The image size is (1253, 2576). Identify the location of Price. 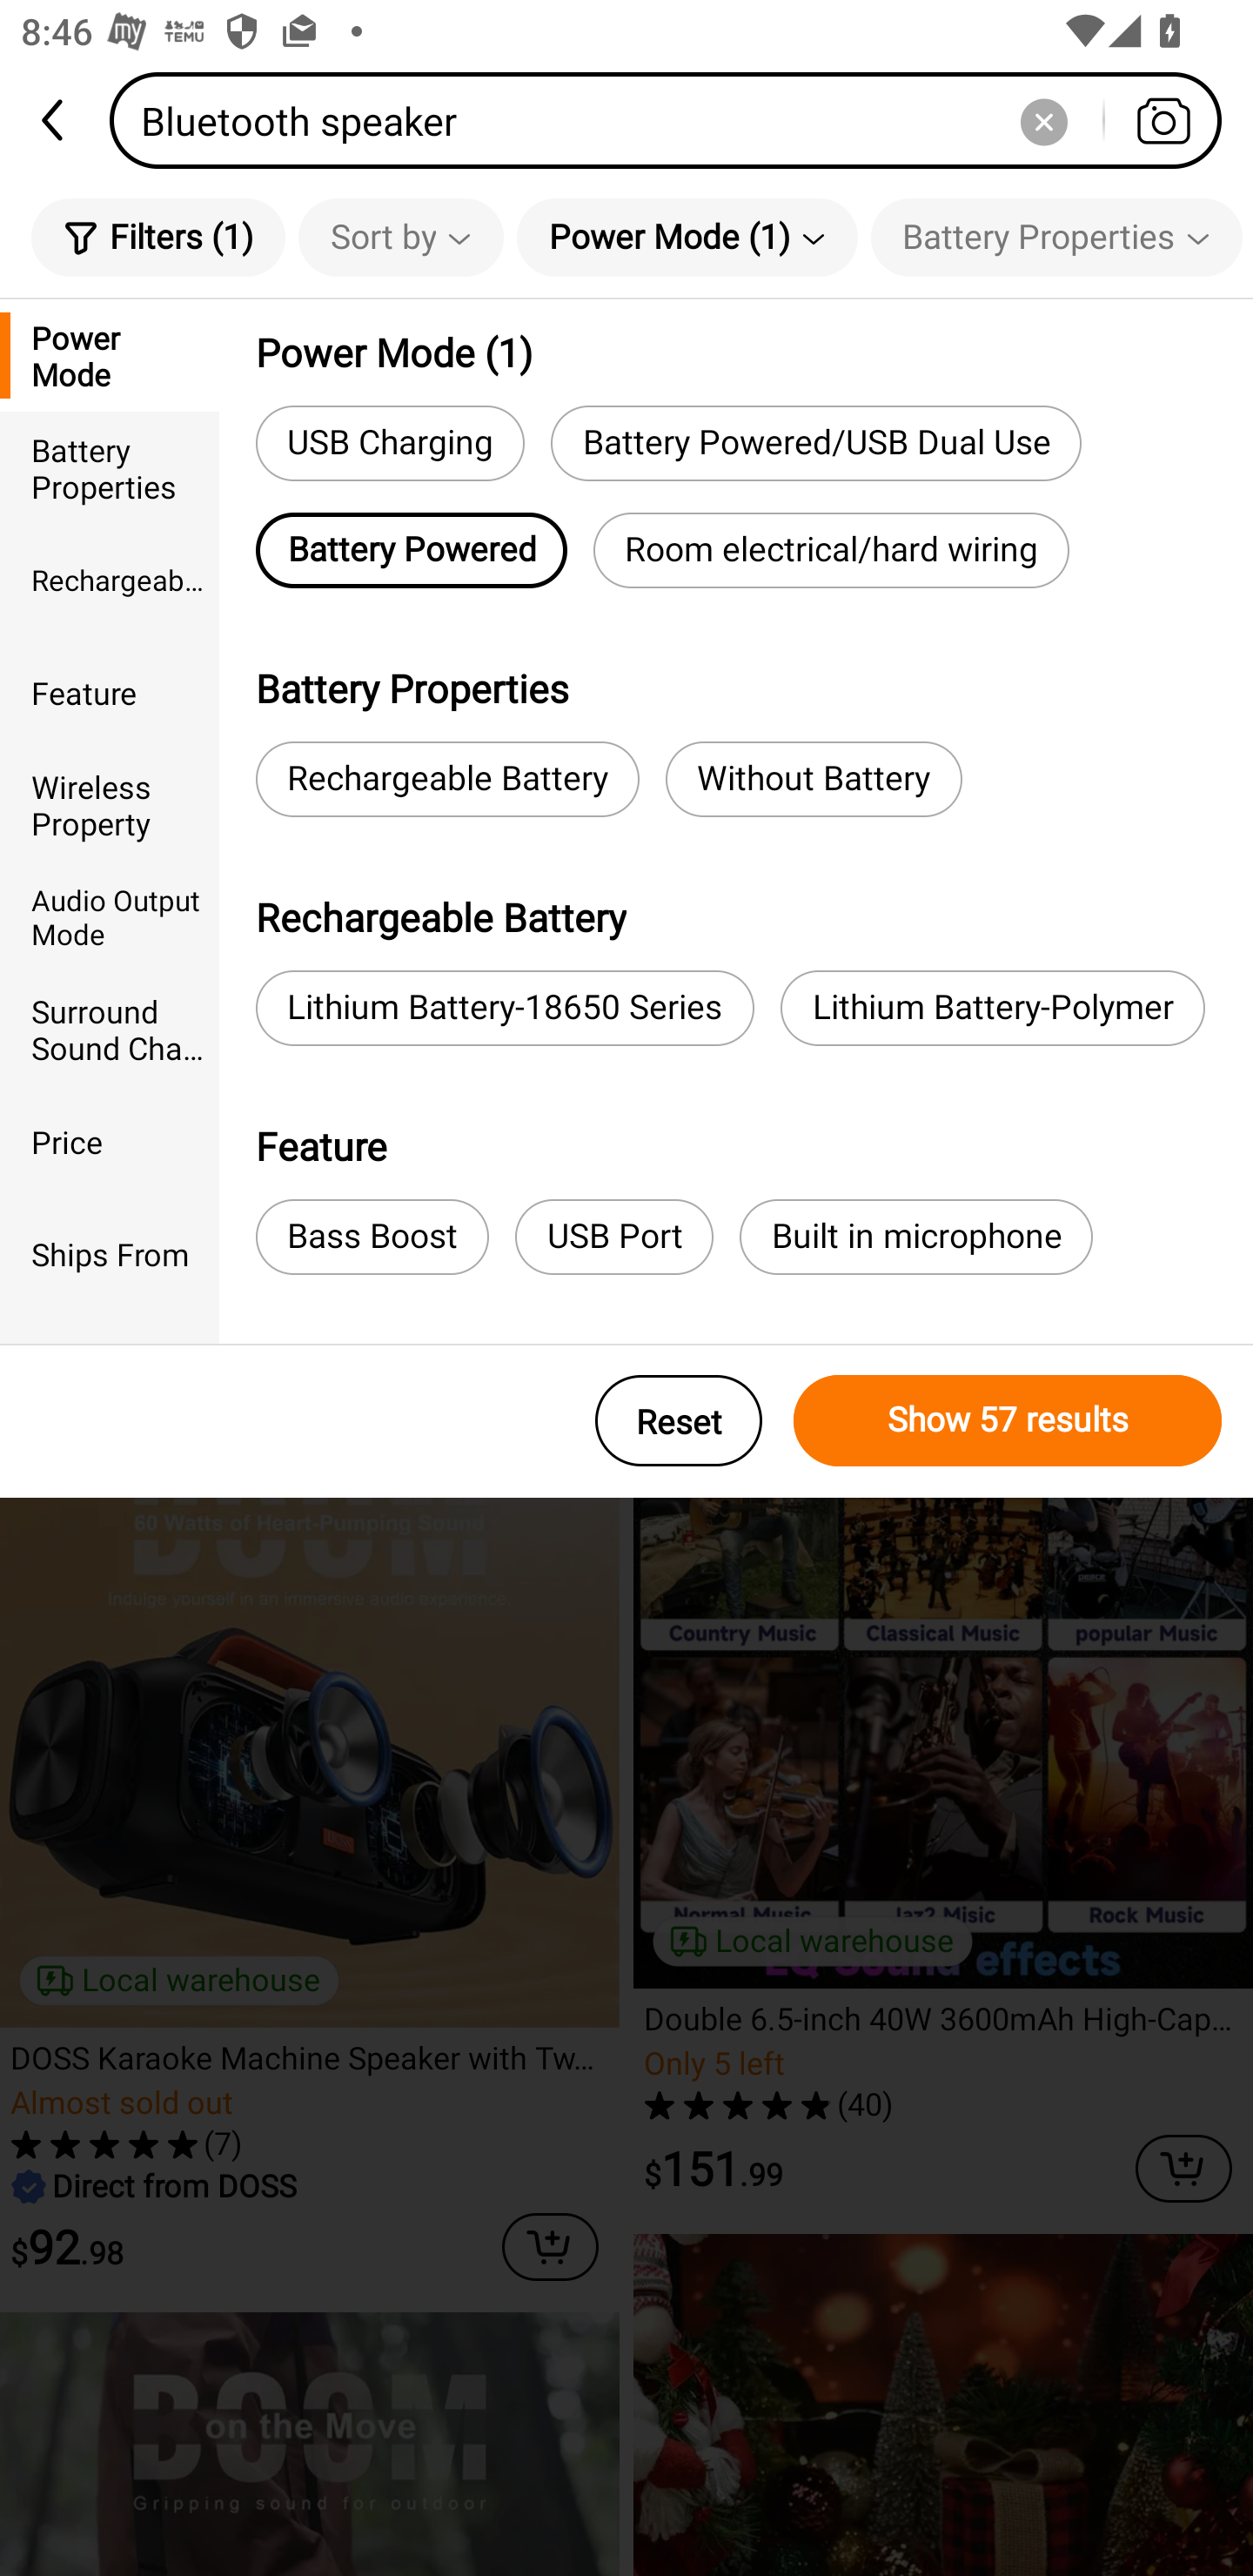
(110, 1141).